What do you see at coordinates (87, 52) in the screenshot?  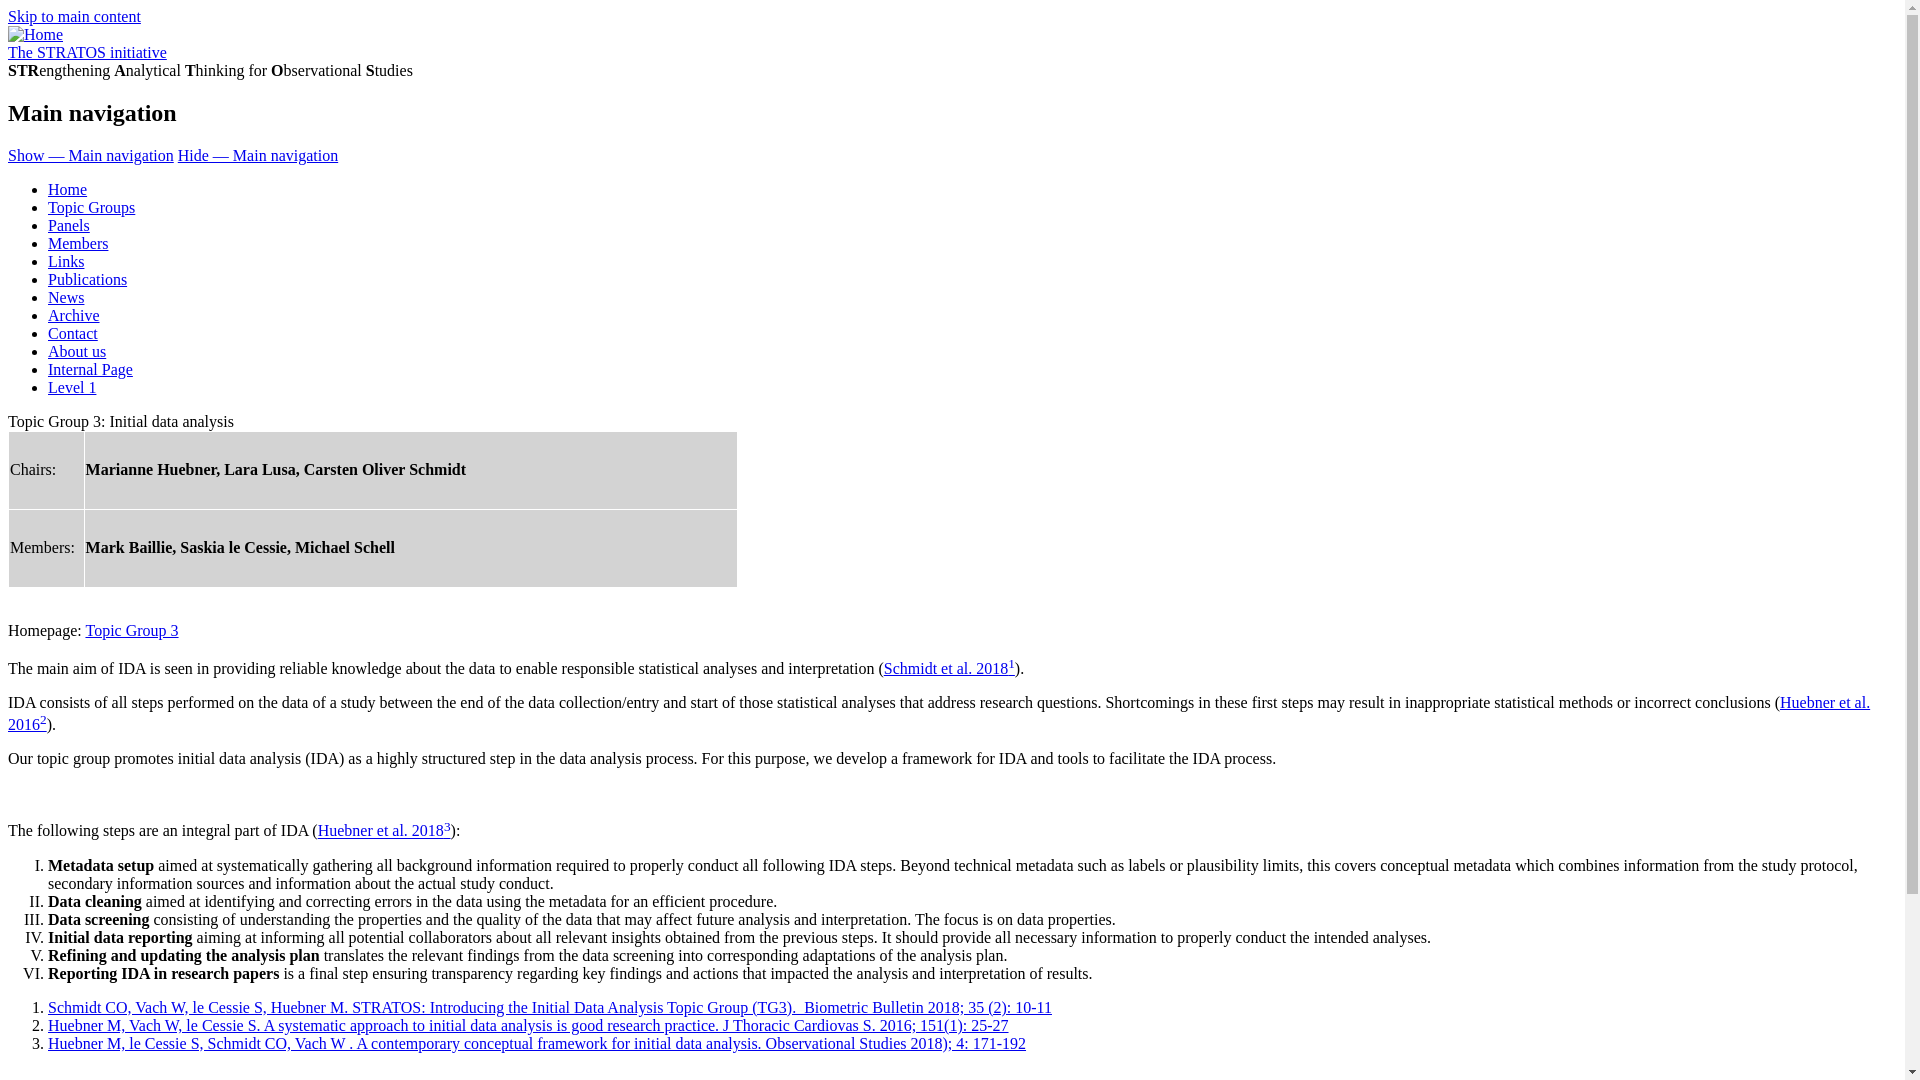 I see `The STRATOS initiative` at bounding box center [87, 52].